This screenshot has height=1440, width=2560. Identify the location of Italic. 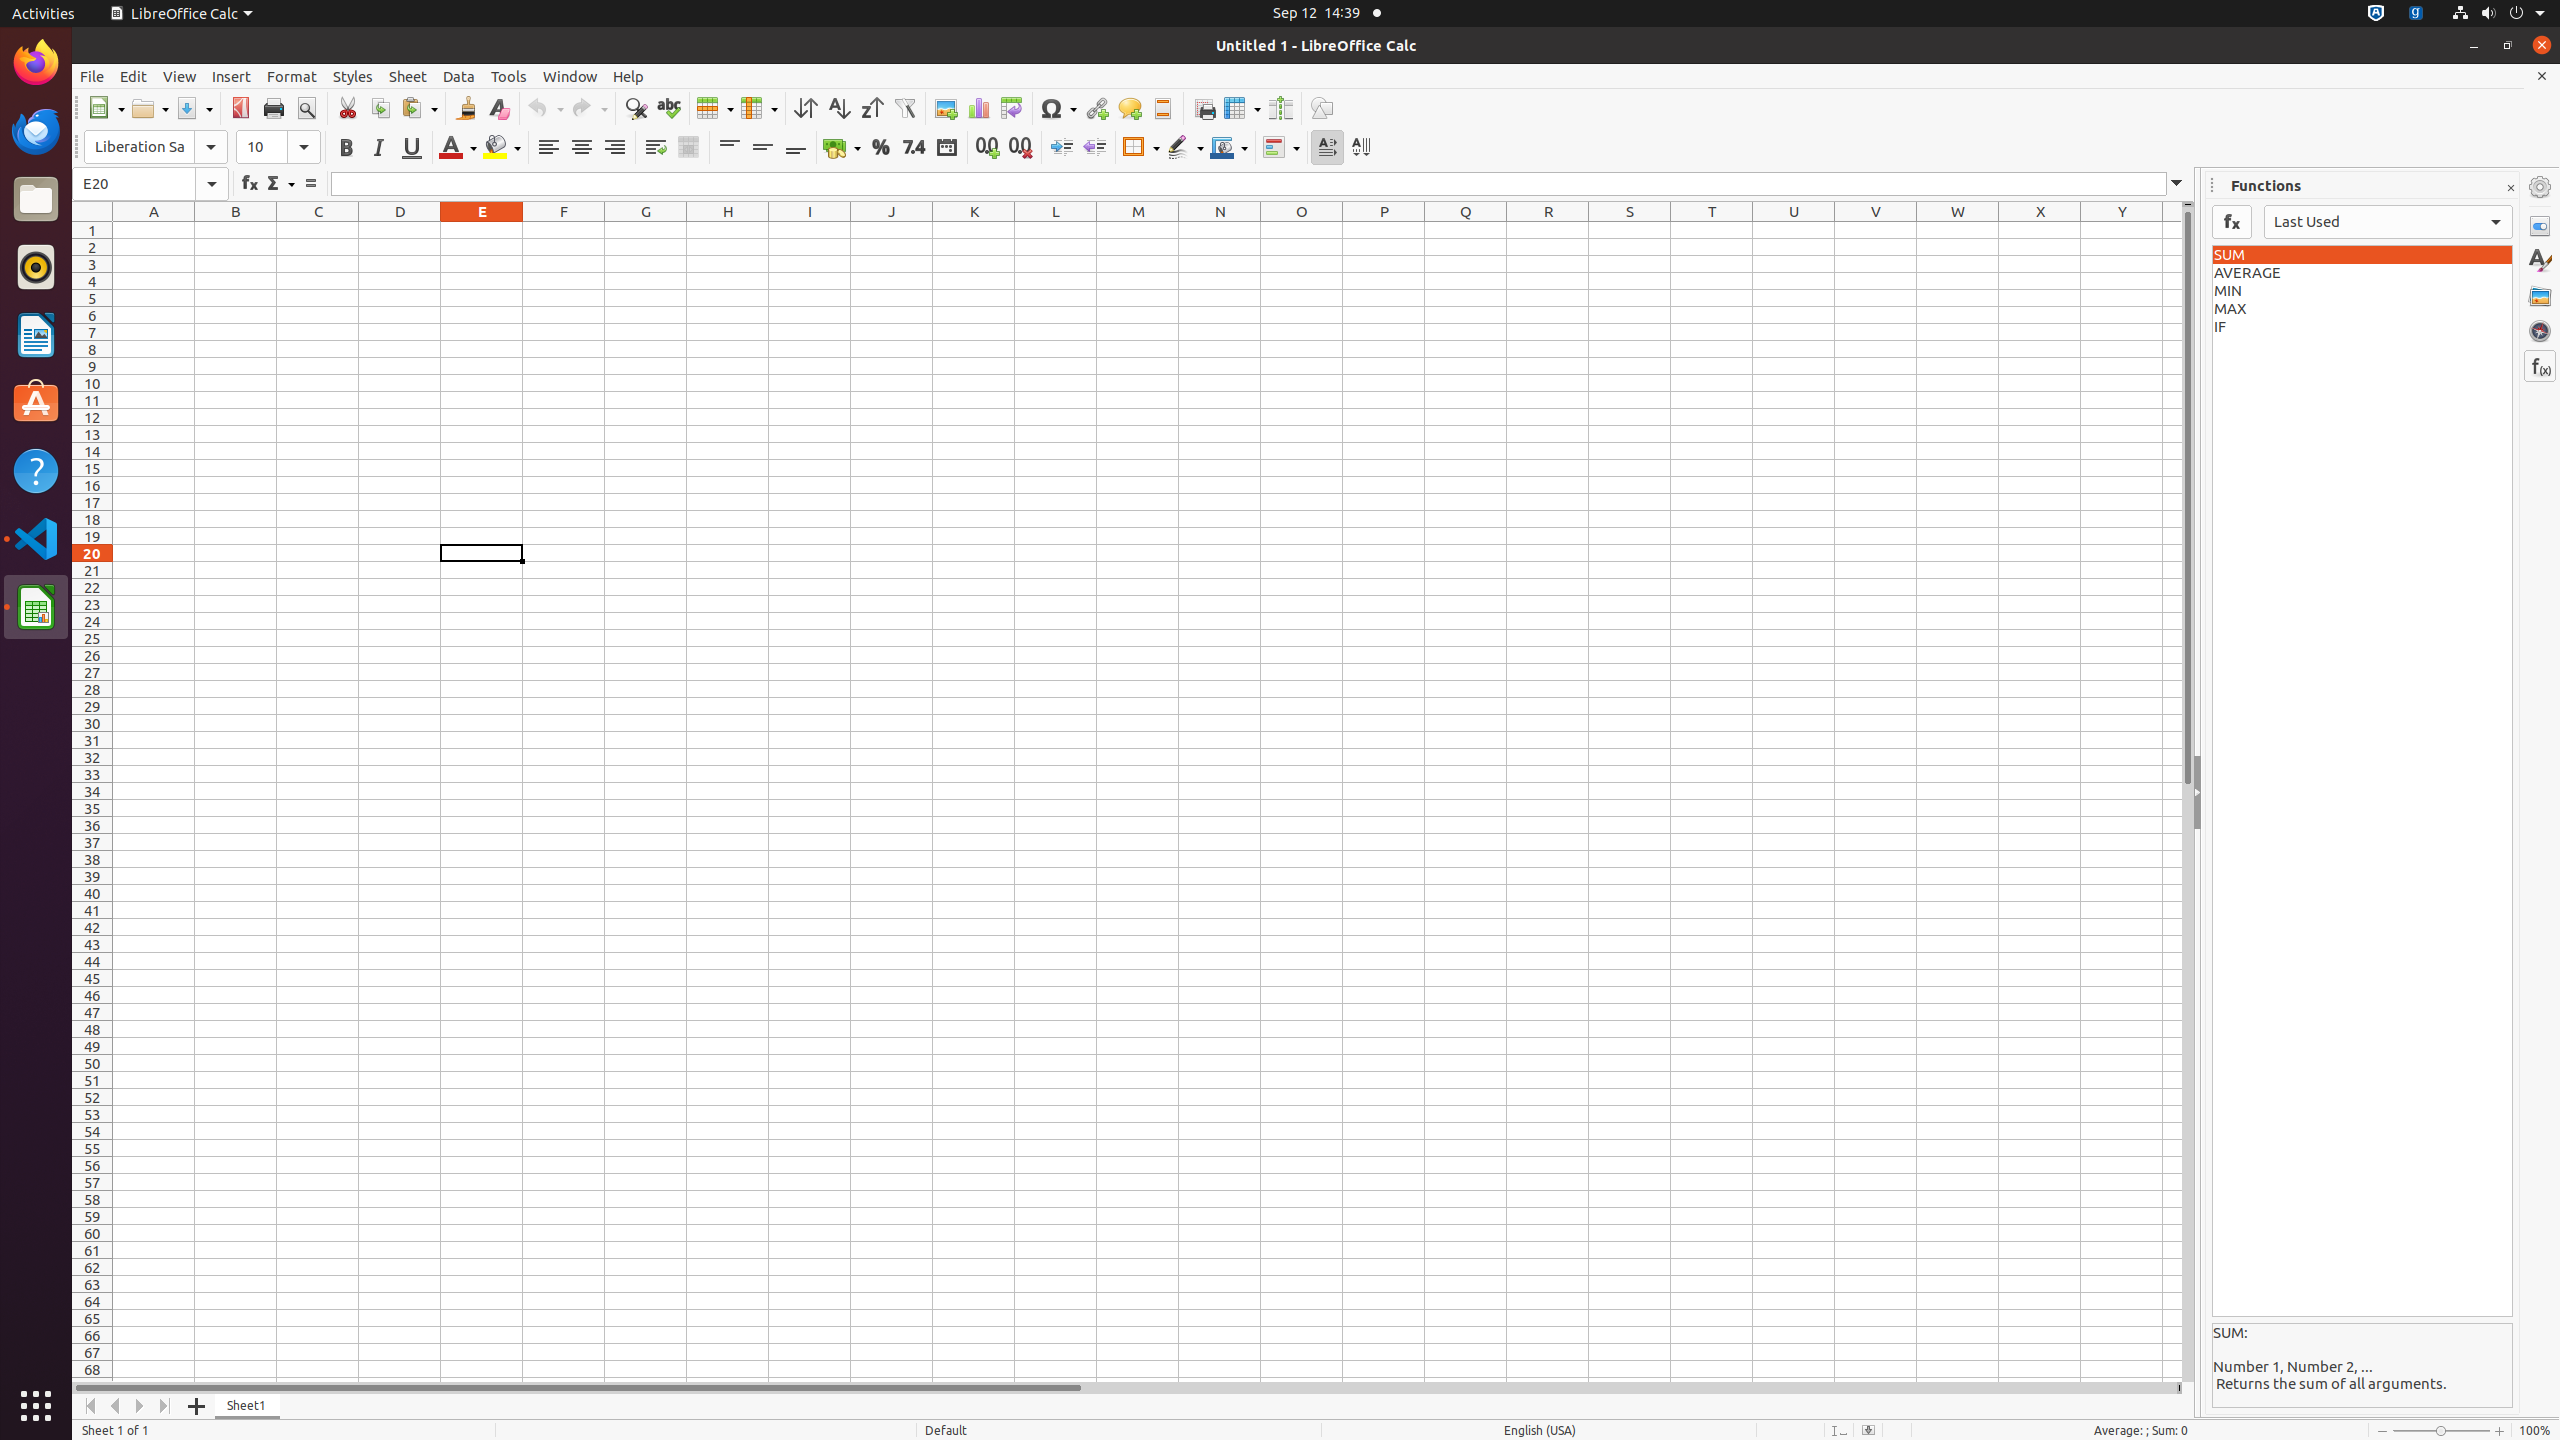
(378, 148).